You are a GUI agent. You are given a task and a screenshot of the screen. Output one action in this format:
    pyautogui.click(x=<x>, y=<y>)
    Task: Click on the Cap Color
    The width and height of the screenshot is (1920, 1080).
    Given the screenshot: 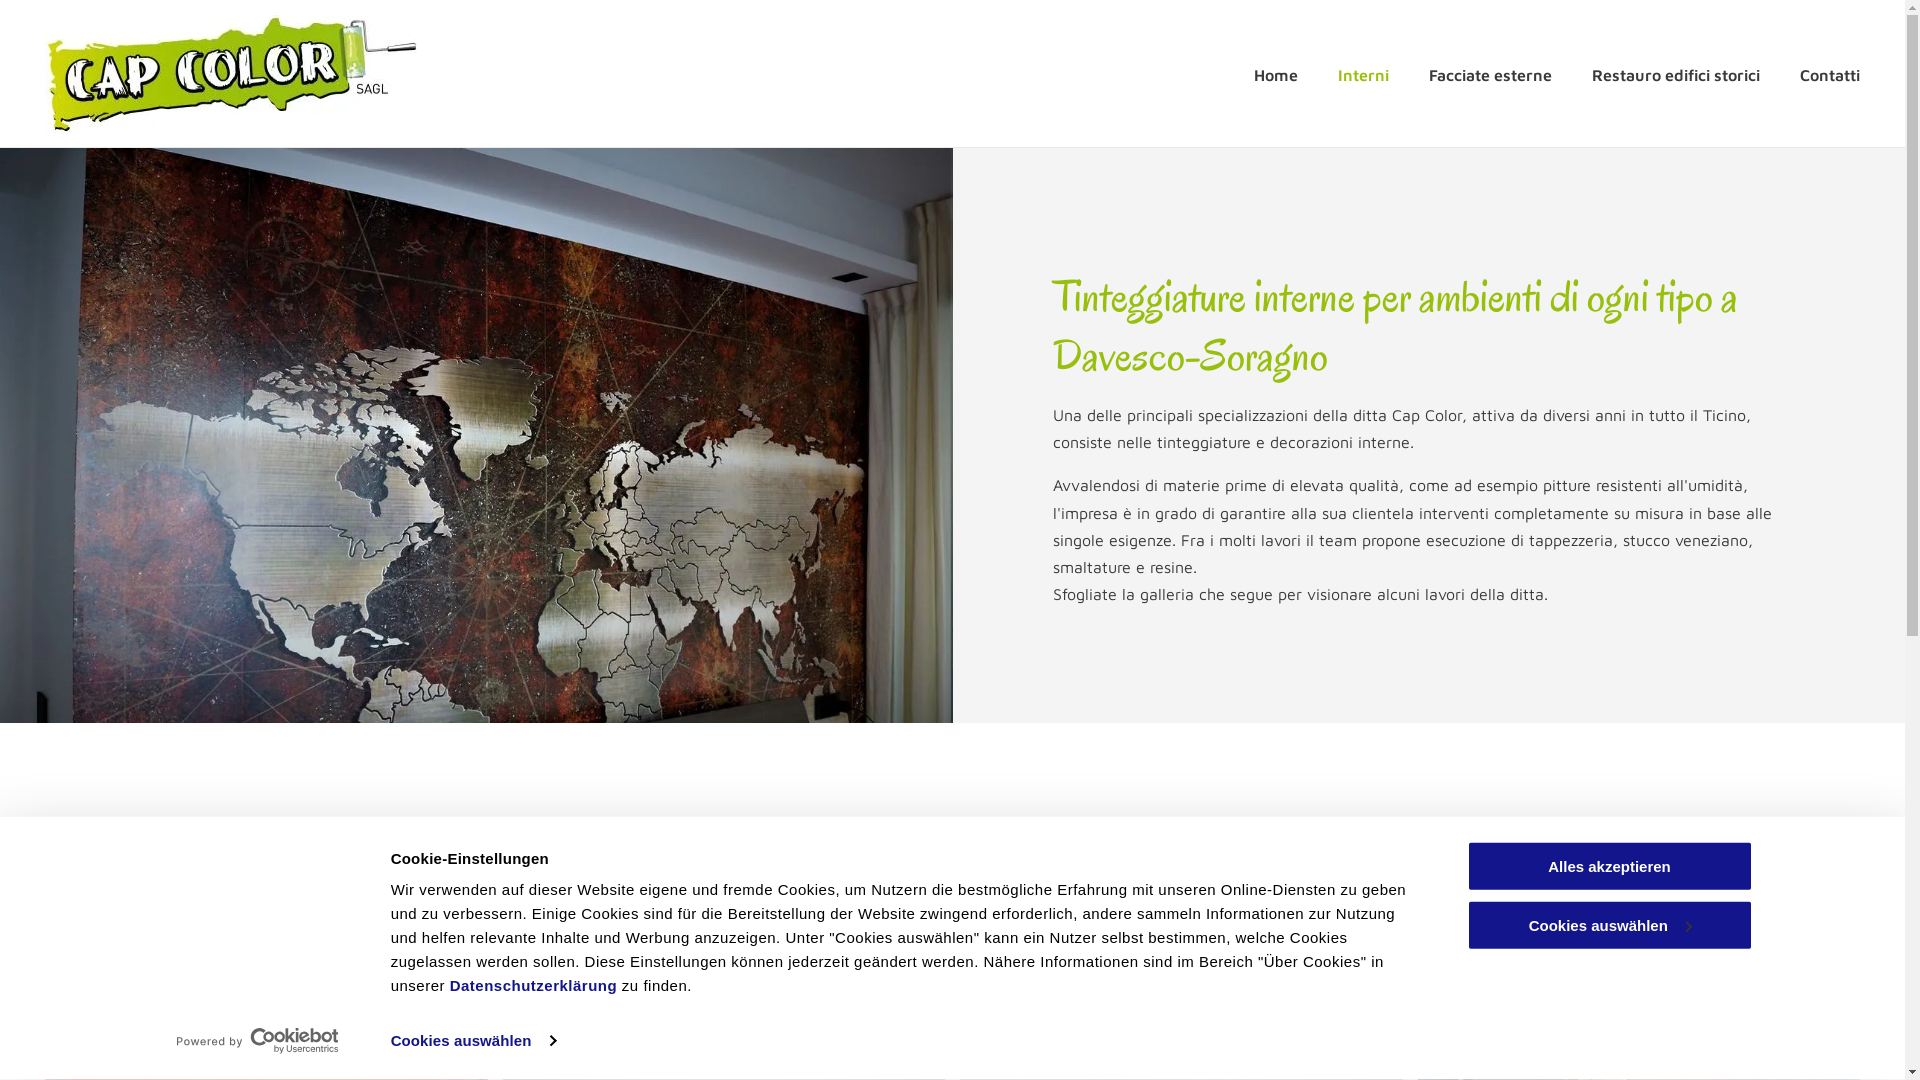 What is the action you would take?
    pyautogui.click(x=231, y=74)
    